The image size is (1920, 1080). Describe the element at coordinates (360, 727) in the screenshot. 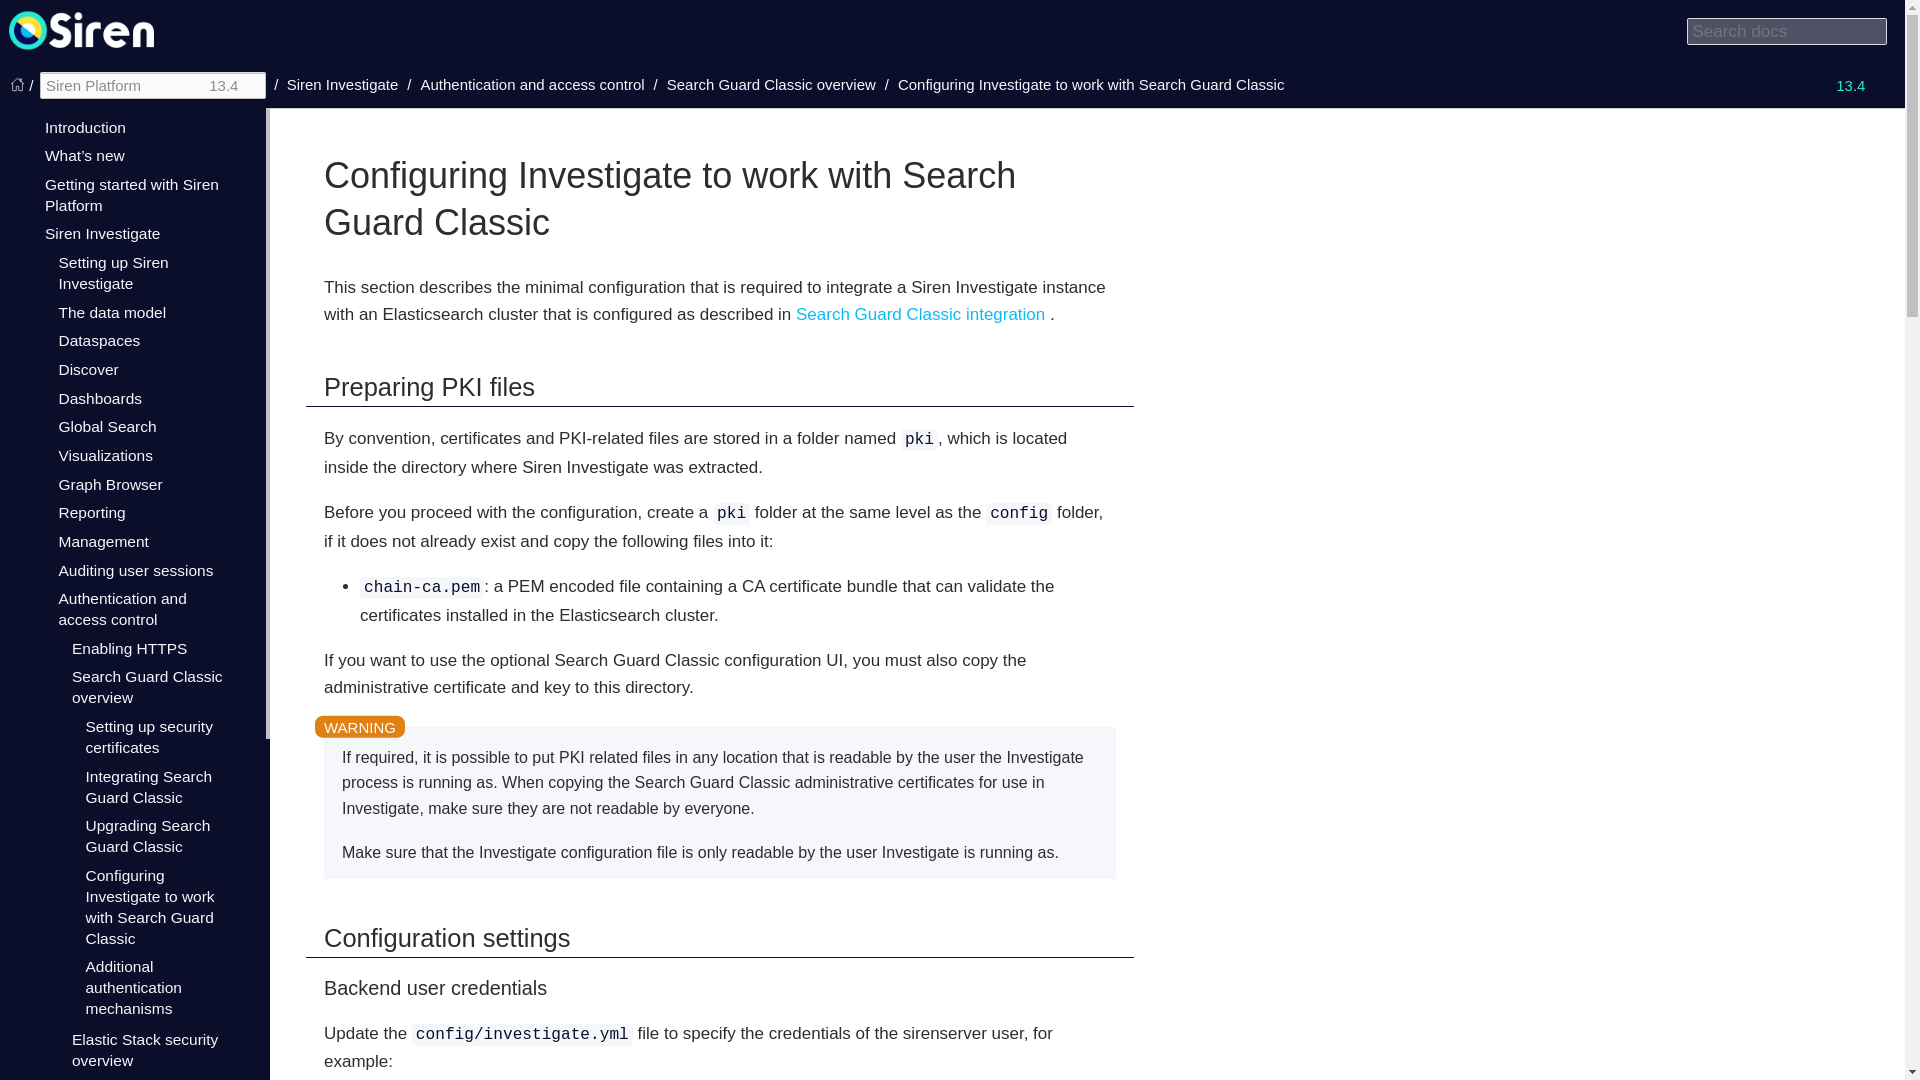

I see `Warning` at that location.